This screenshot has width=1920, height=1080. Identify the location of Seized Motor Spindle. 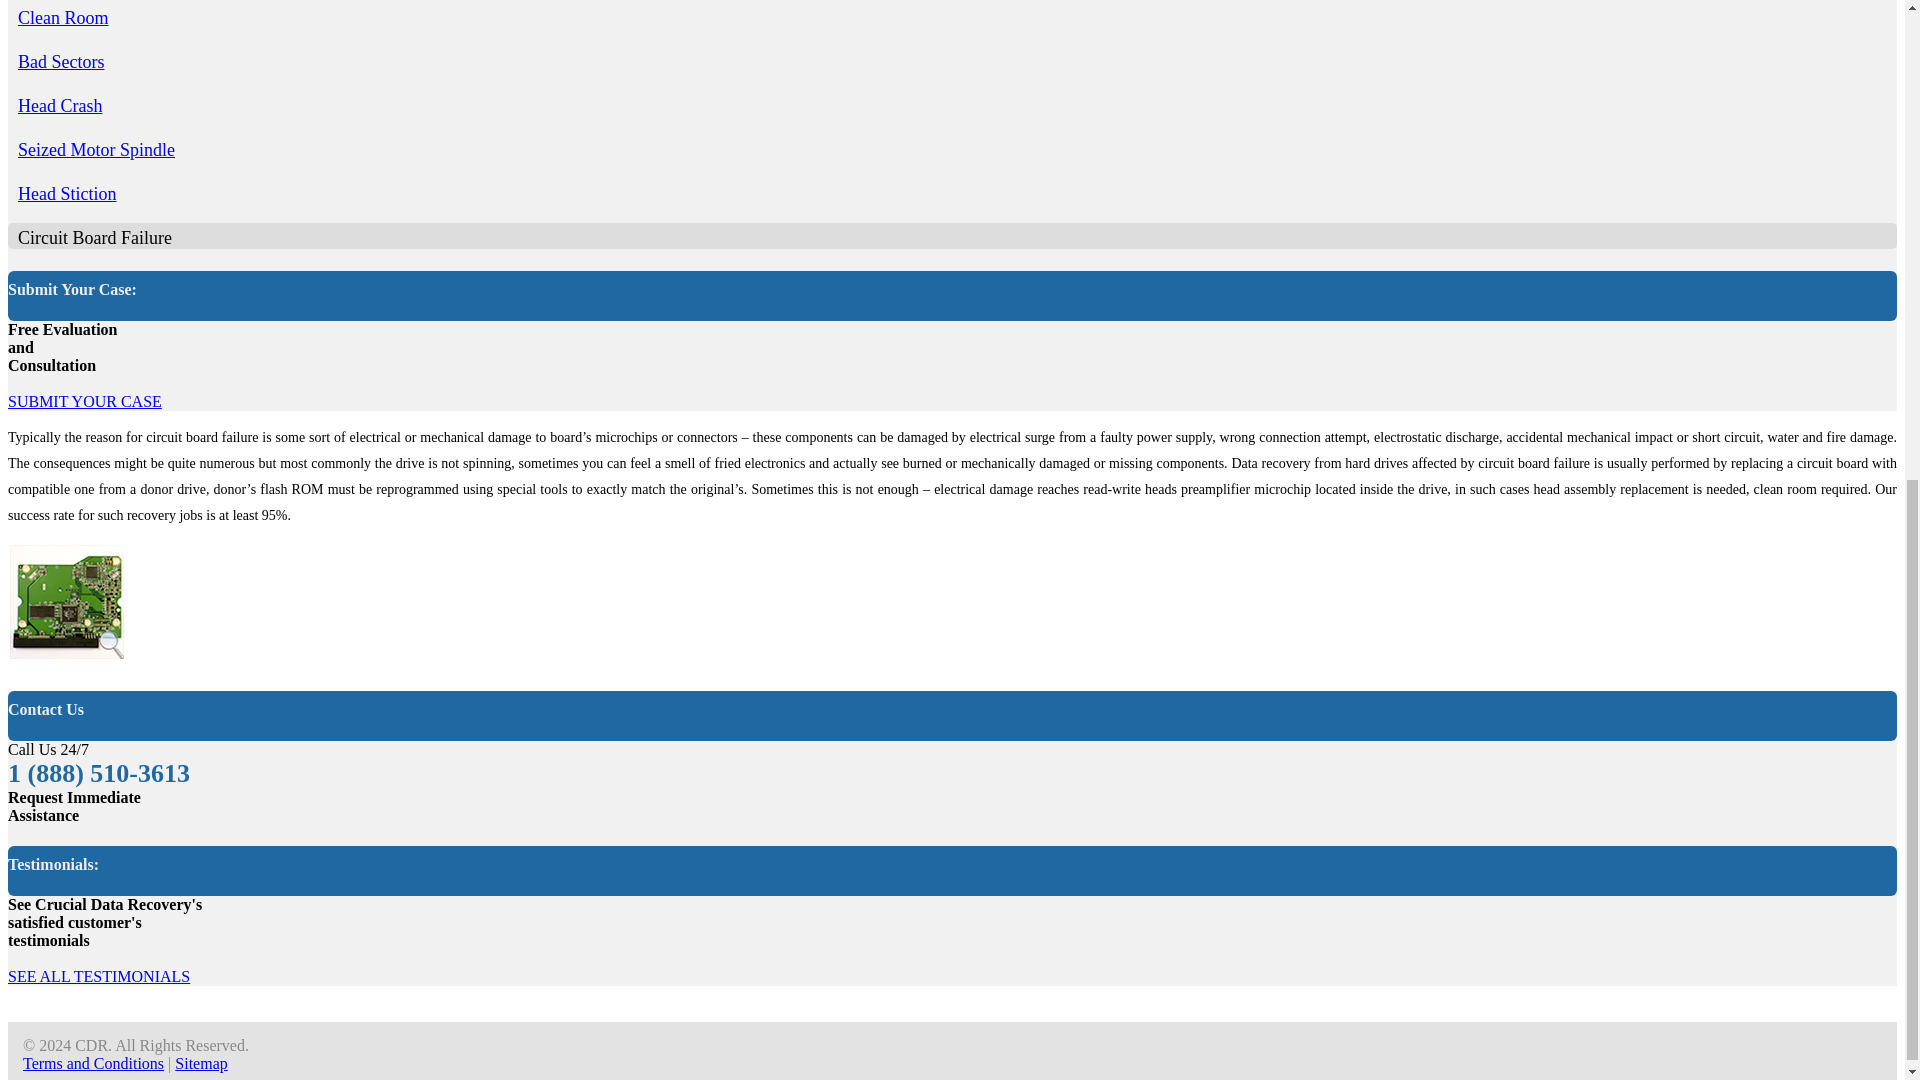
(96, 150).